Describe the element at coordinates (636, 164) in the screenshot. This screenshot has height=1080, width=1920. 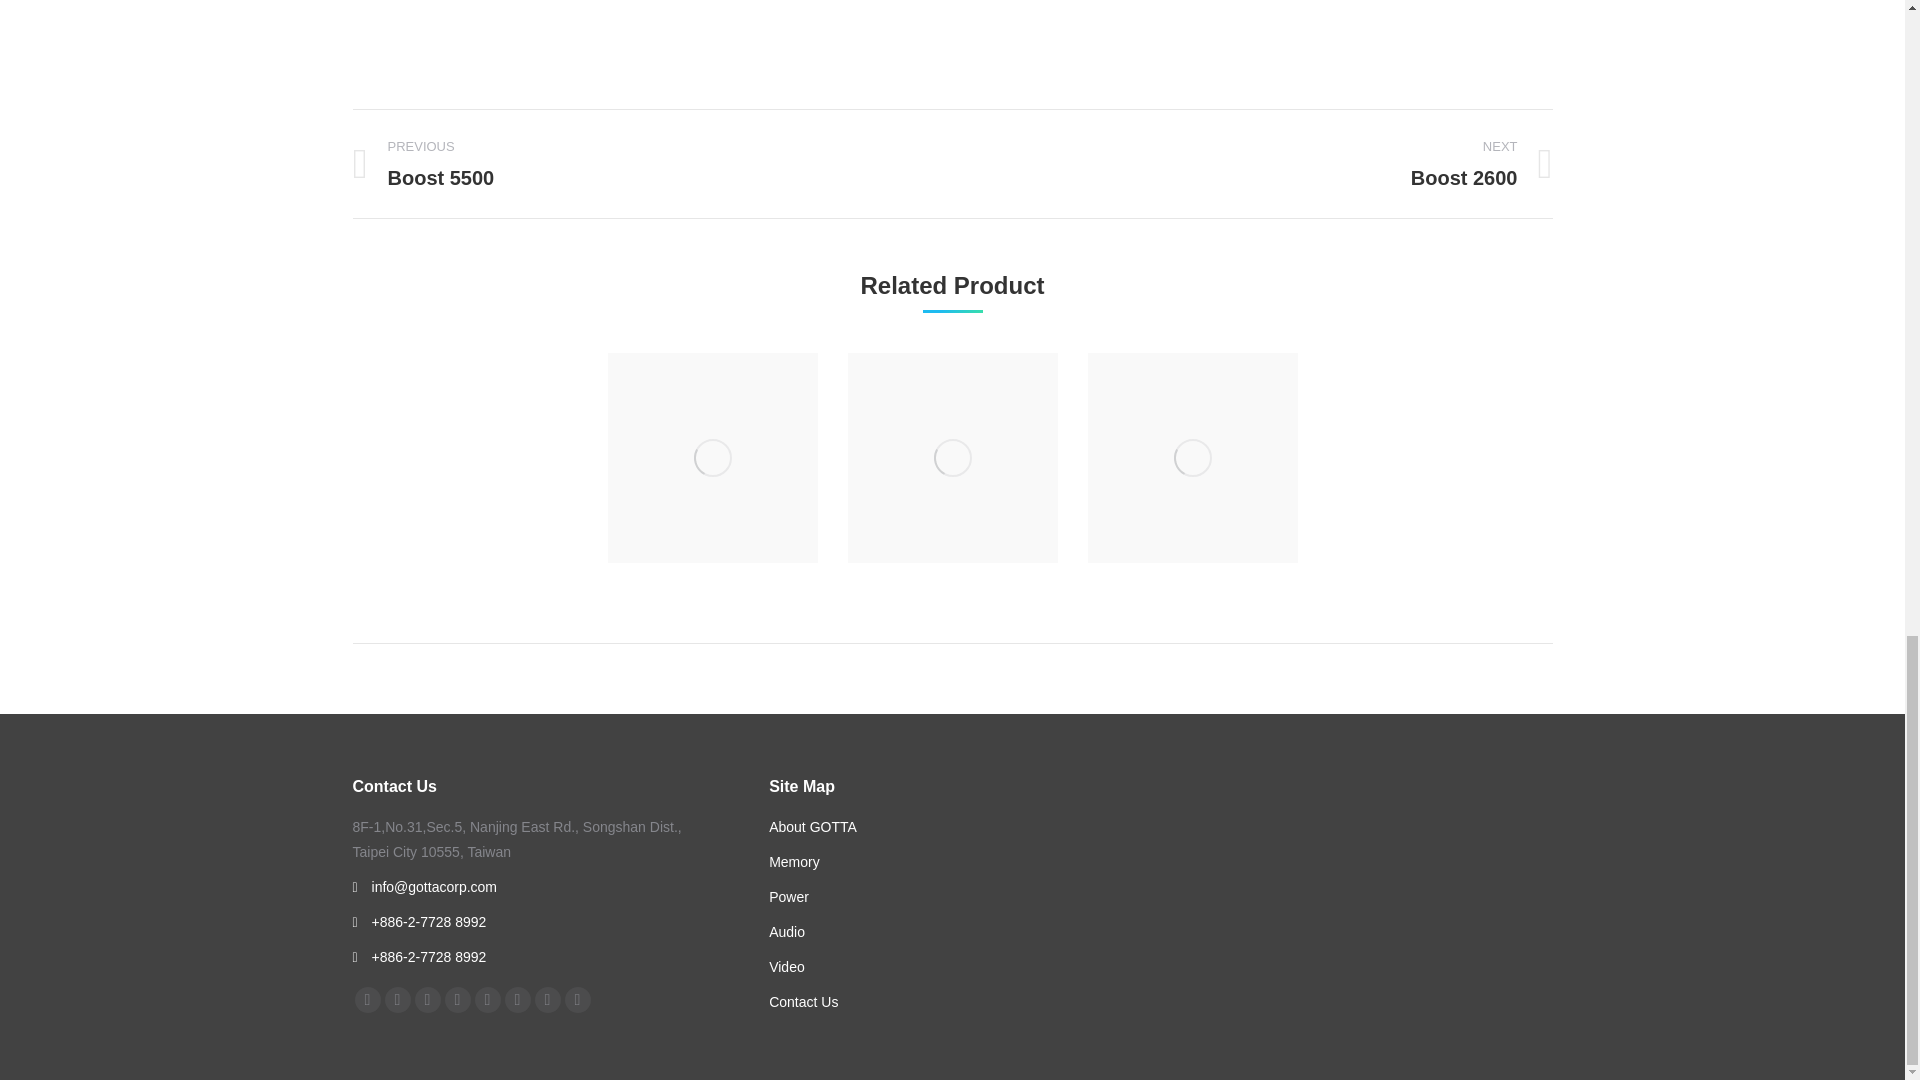
I see `Power` at that location.